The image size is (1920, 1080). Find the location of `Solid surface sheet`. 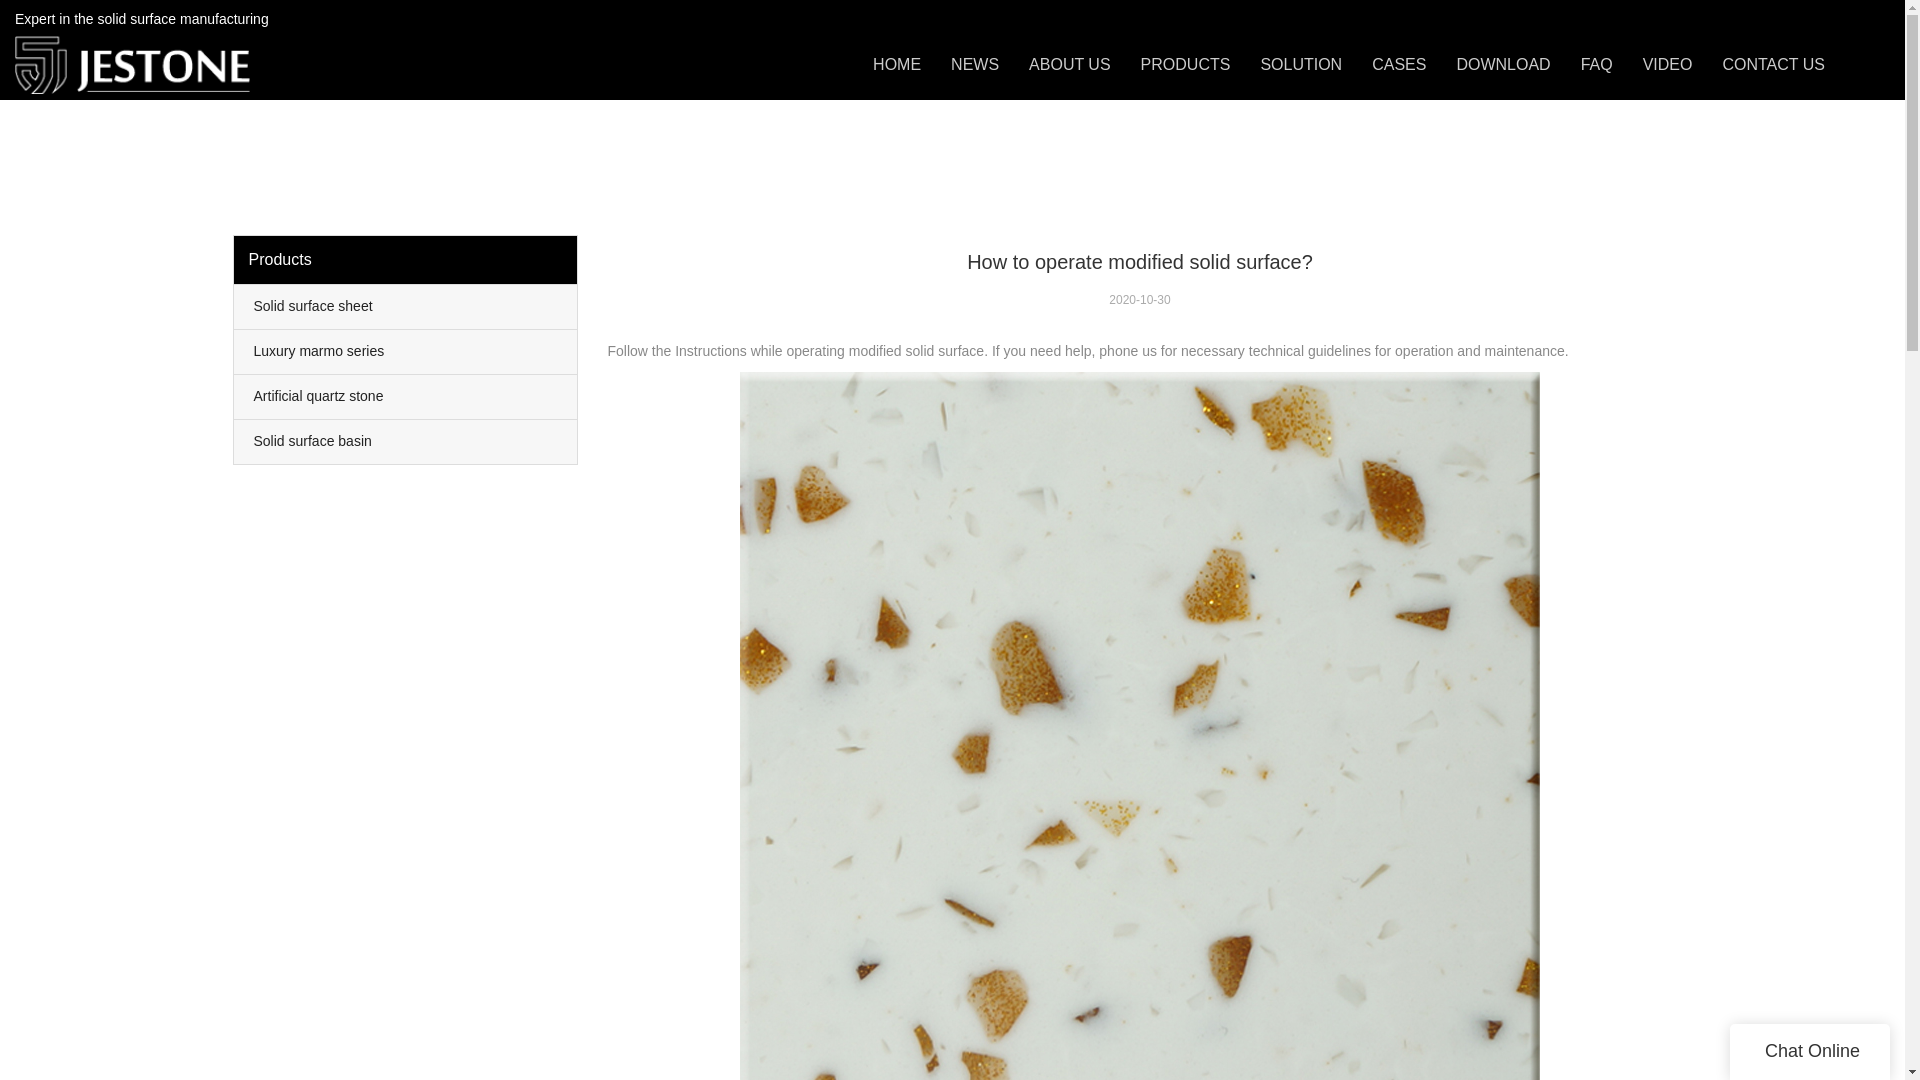

Solid surface sheet is located at coordinates (406, 307).